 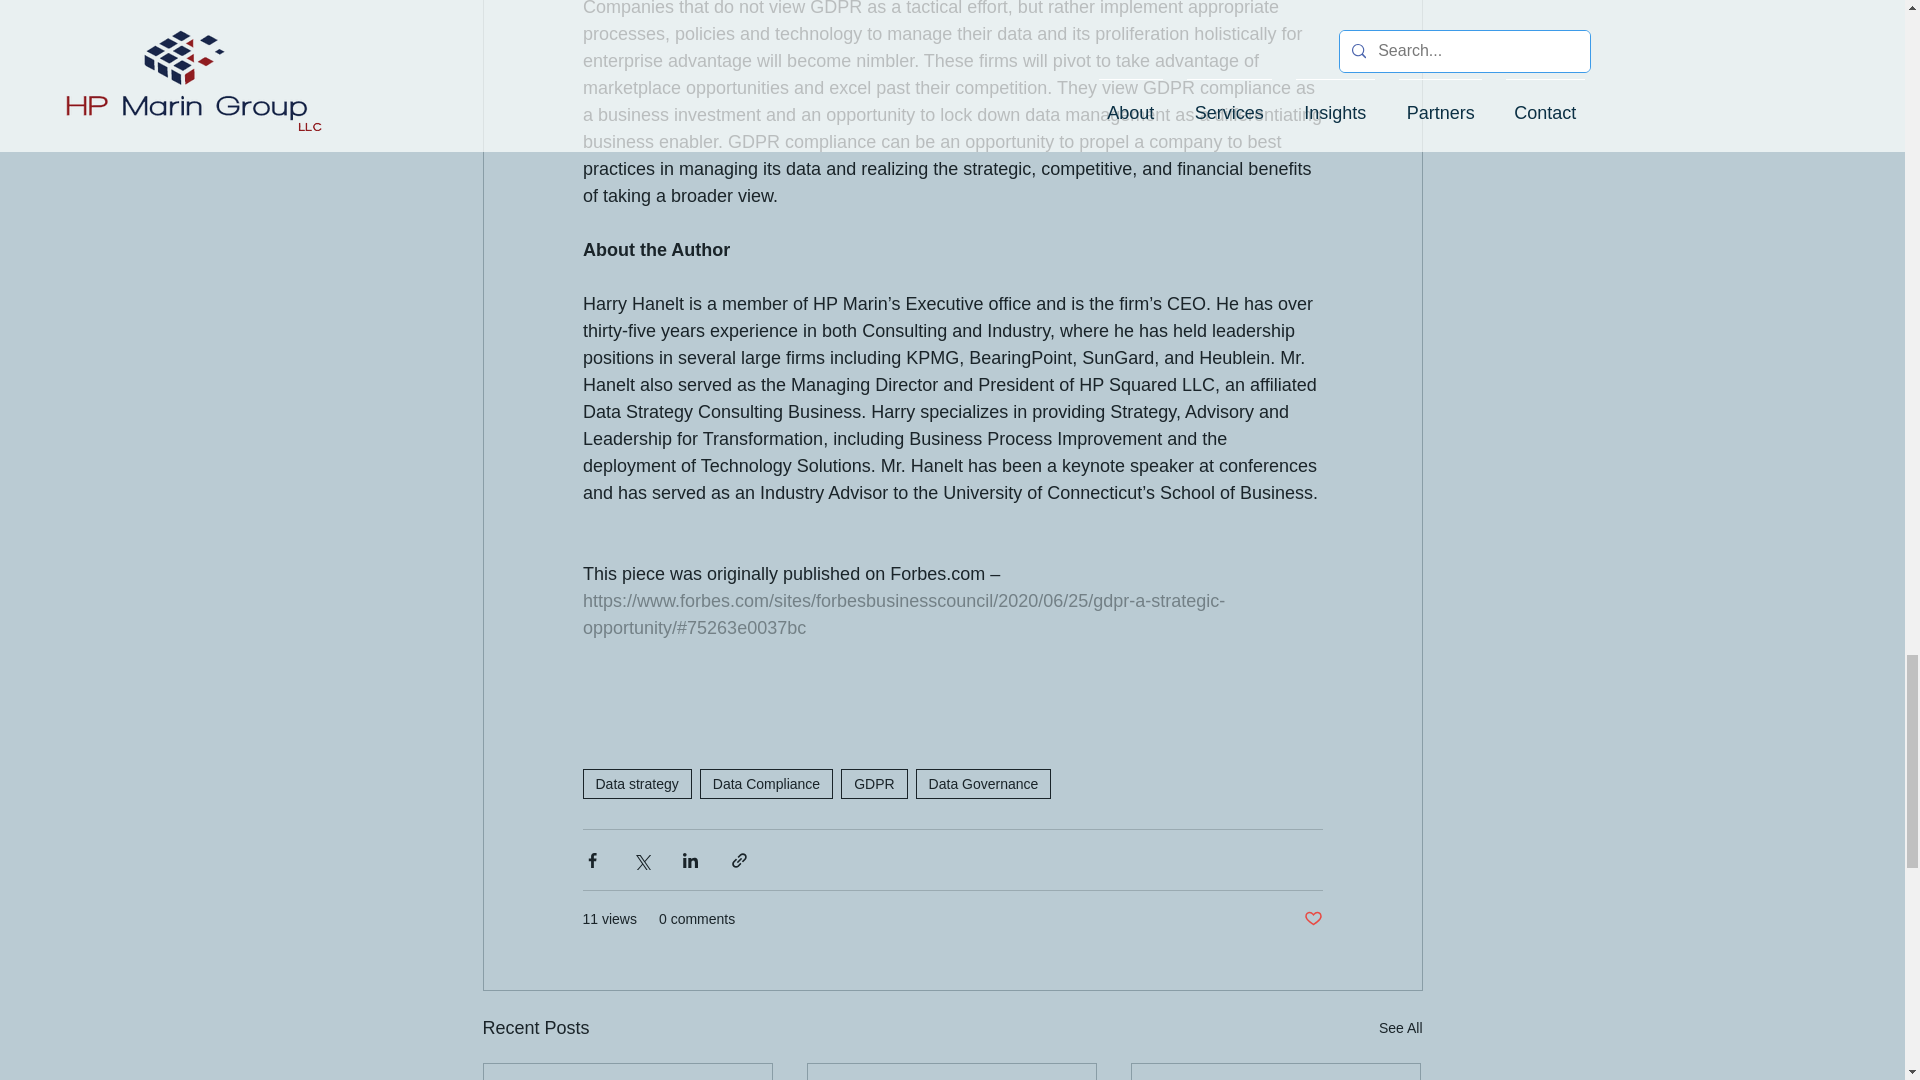 I want to click on Post not marked as liked, so click(x=1312, y=919).